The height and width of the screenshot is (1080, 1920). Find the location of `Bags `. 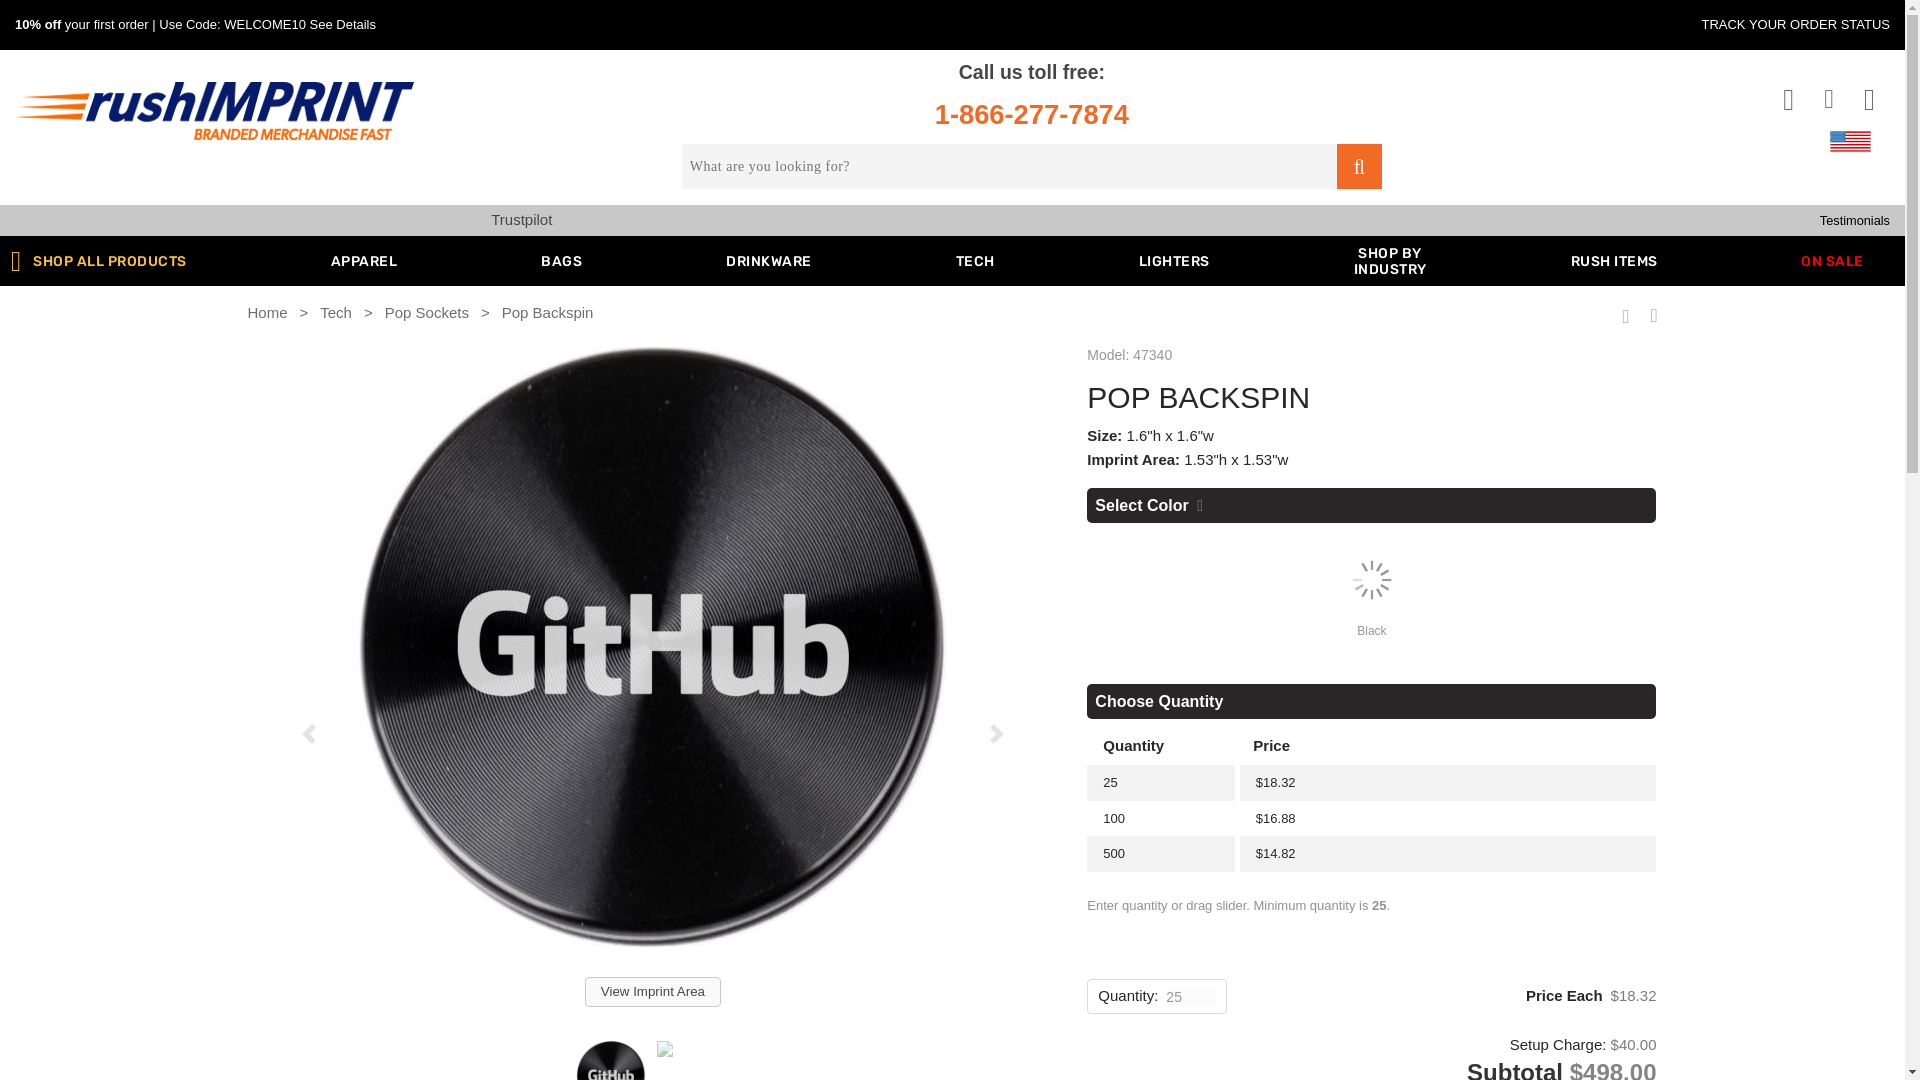

Bags  is located at coordinates (1032, 116).